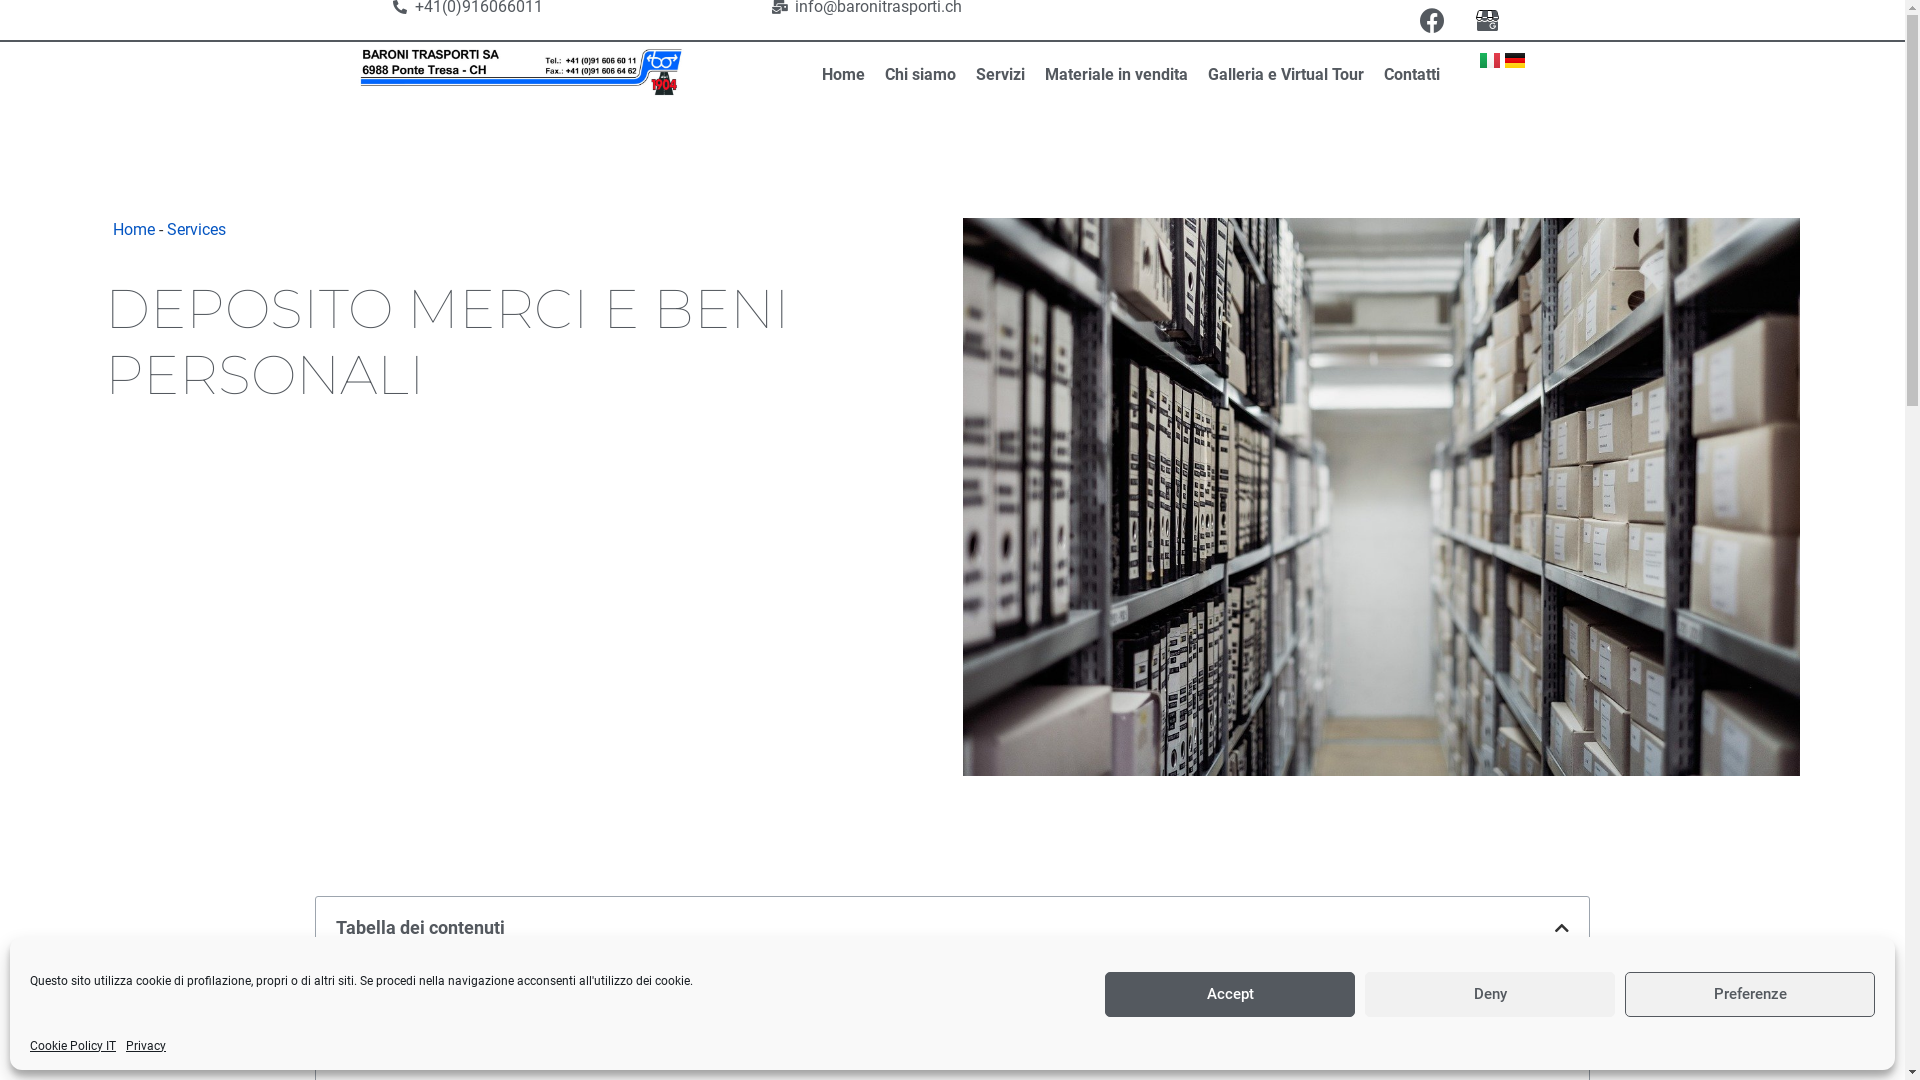 The image size is (1920, 1080). What do you see at coordinates (1116, 75) in the screenshot?
I see `Materiale in vendita` at bounding box center [1116, 75].